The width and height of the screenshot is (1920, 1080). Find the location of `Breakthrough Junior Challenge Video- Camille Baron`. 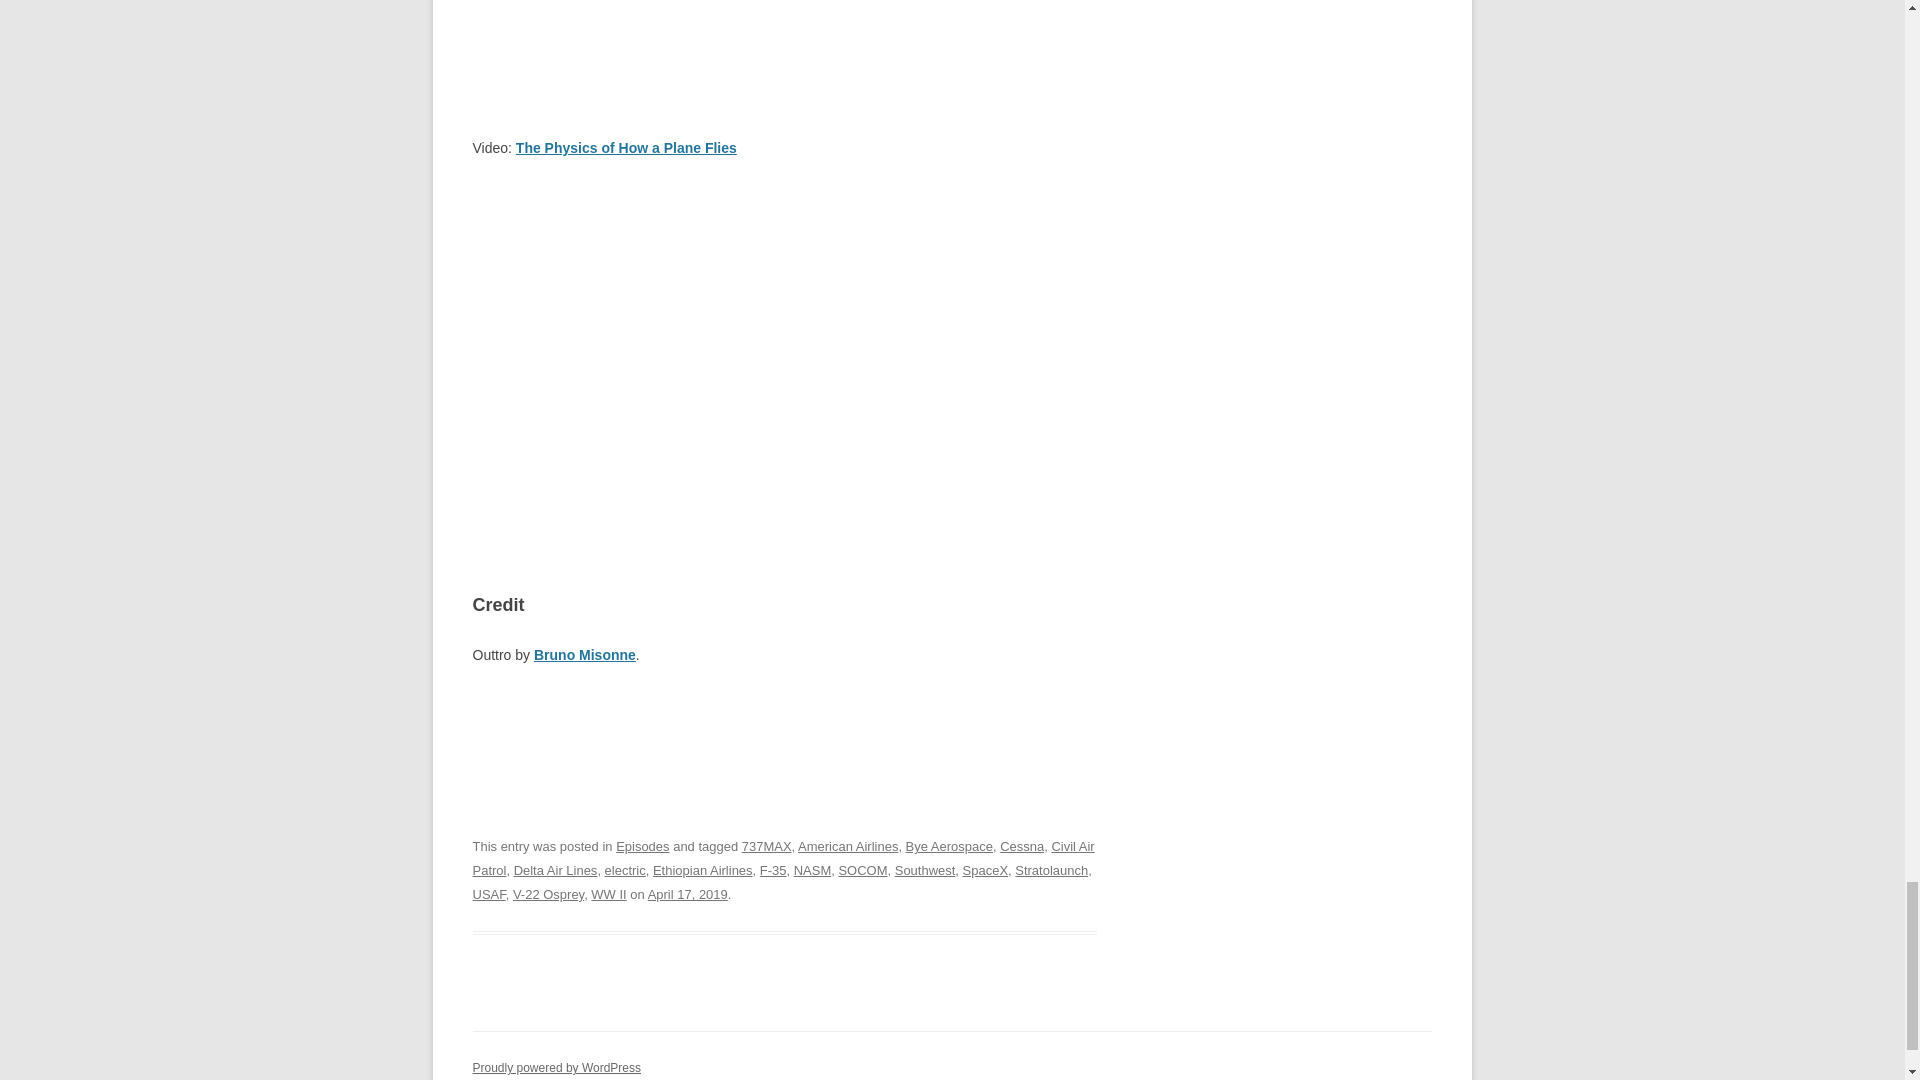

Breakthrough Junior Challenge Video- Camille Baron is located at coordinates (784, 359).